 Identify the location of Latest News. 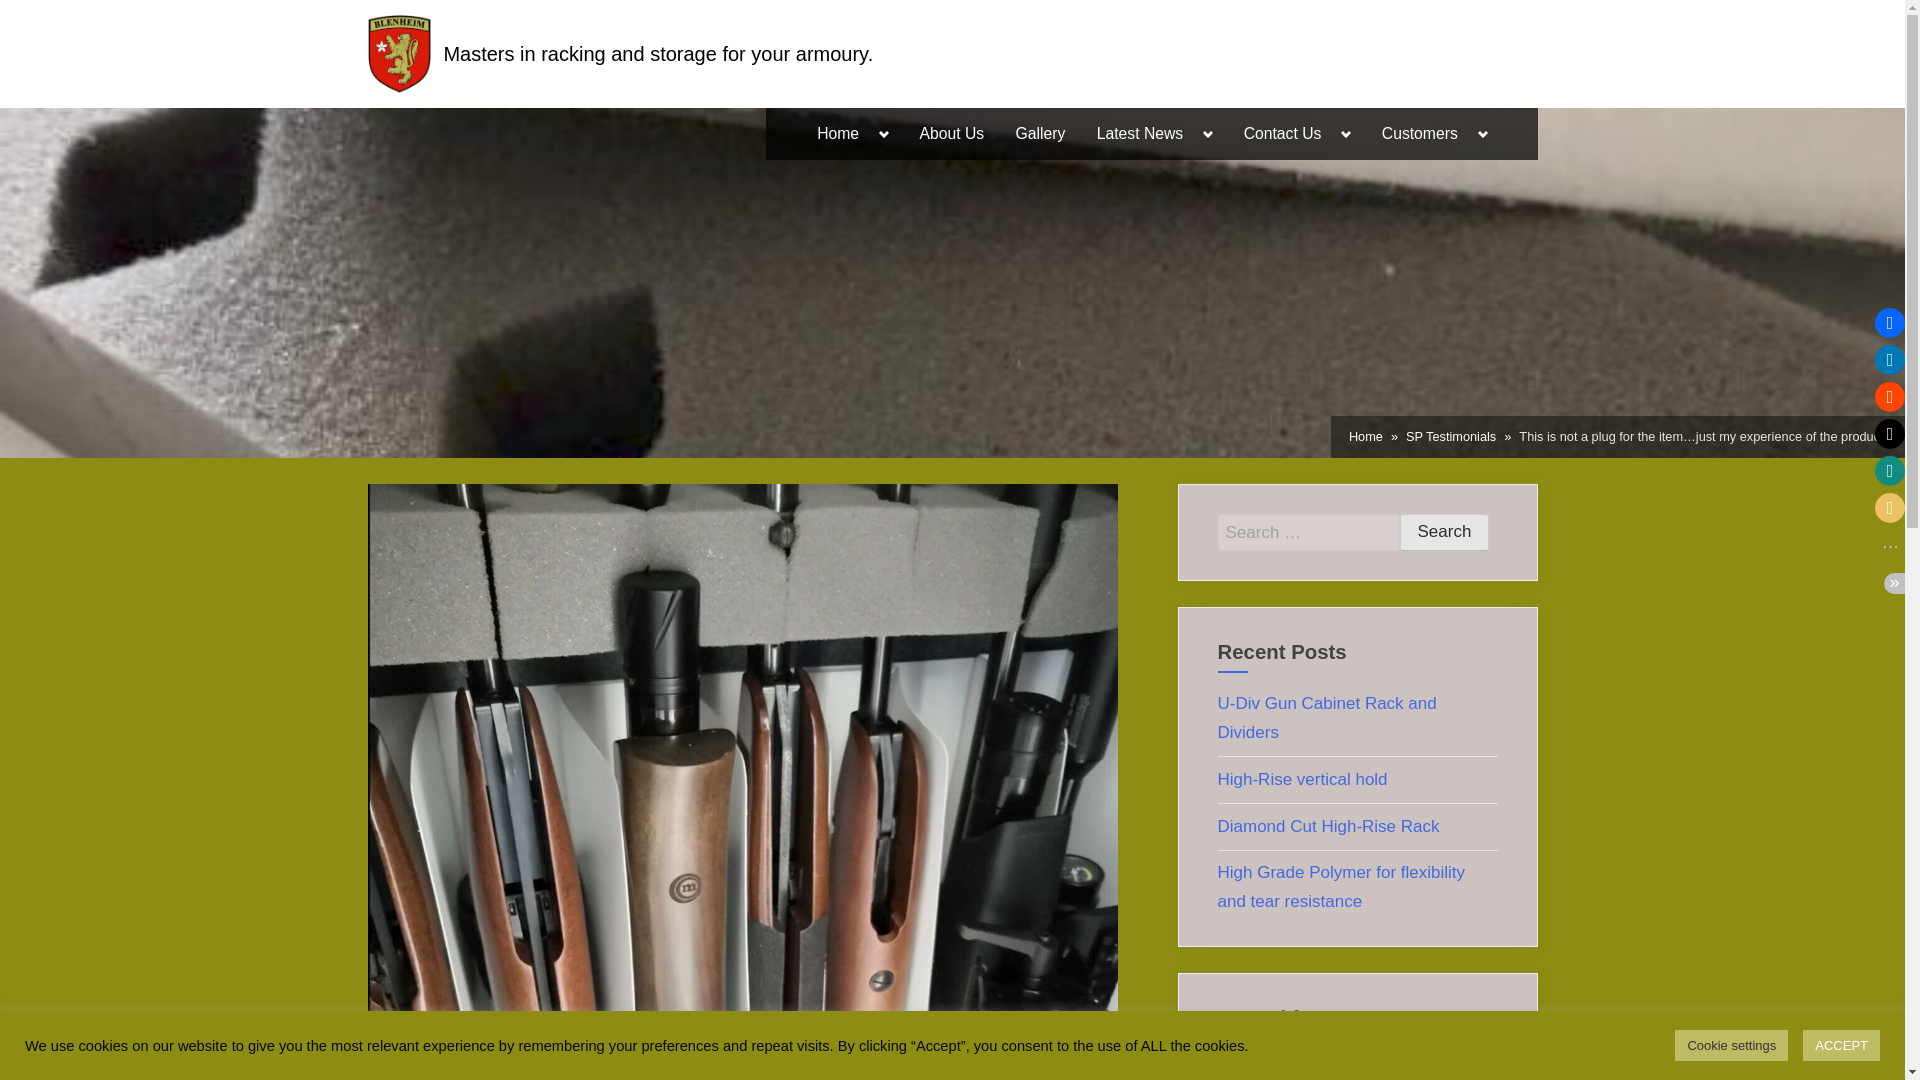
(1140, 134).